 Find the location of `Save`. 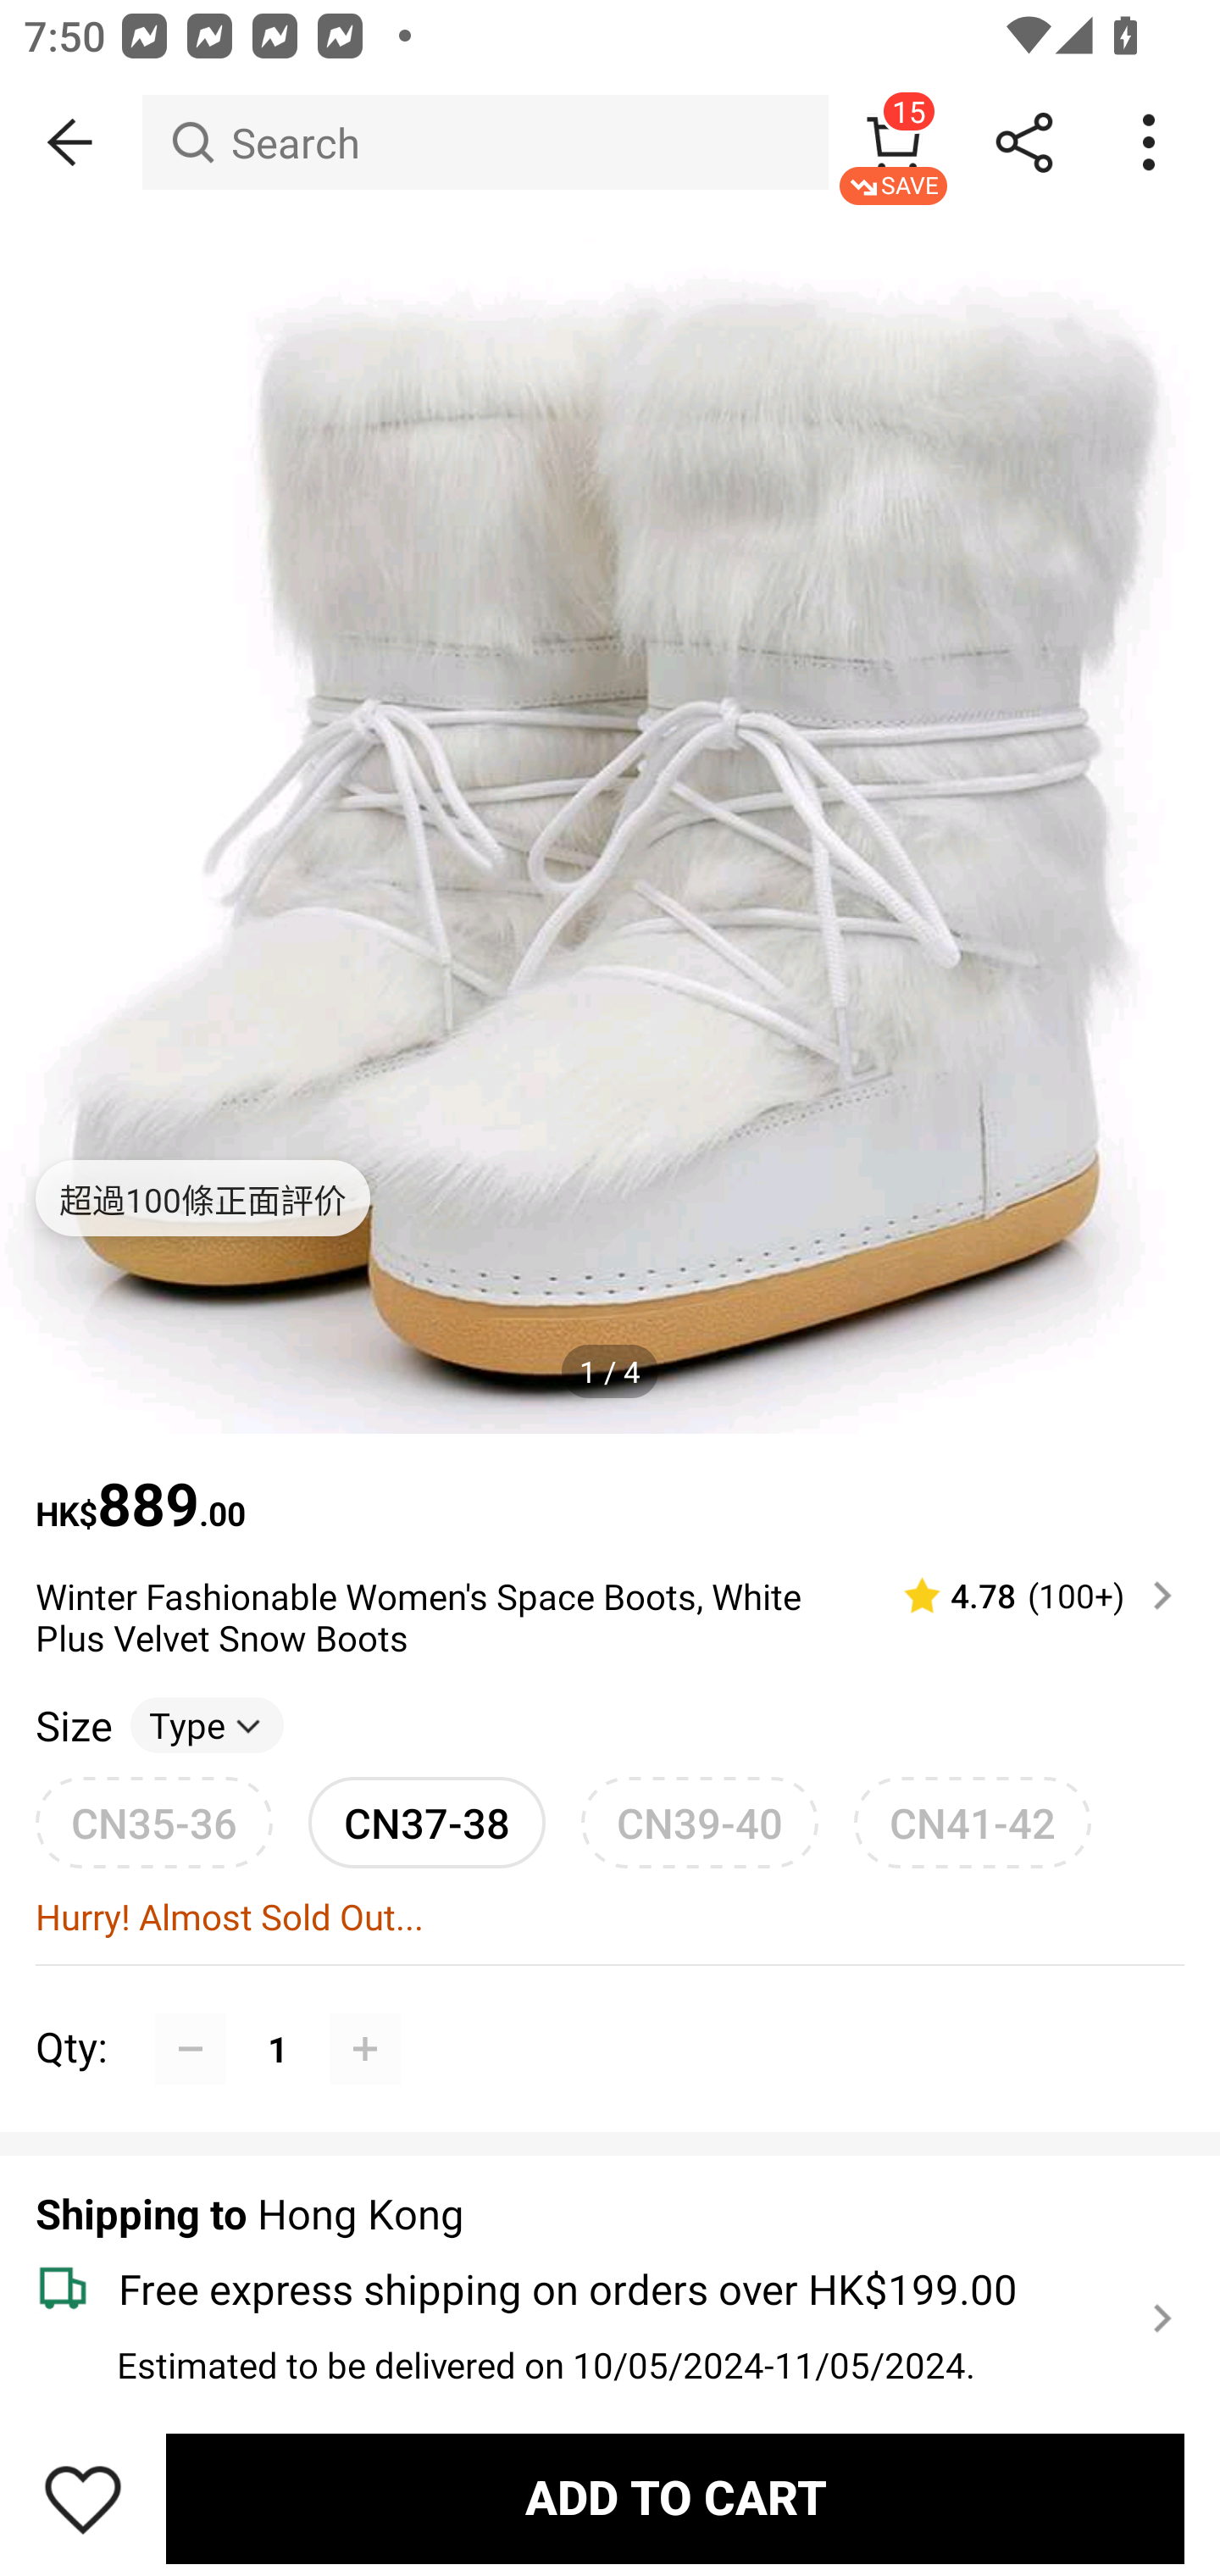

Save is located at coordinates (83, 2498).